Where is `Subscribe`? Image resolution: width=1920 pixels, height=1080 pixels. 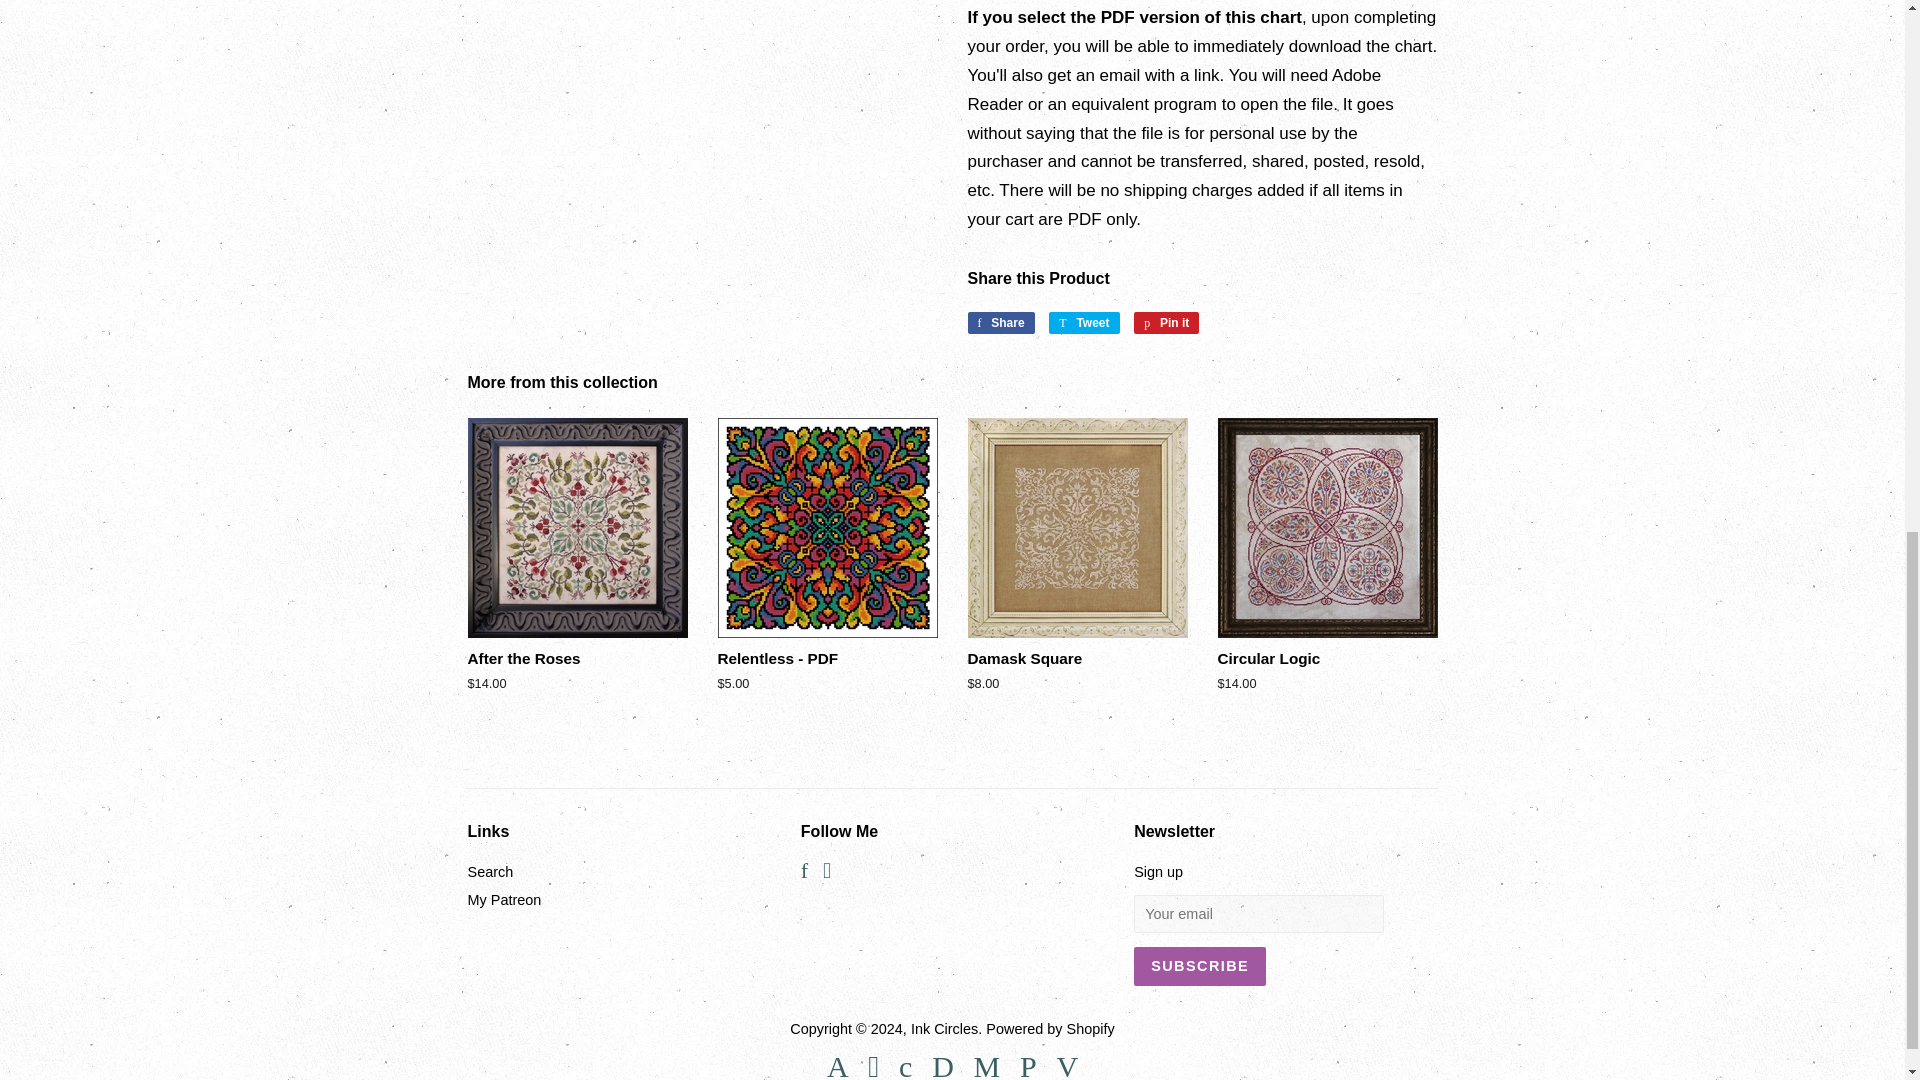
Subscribe is located at coordinates (1084, 322).